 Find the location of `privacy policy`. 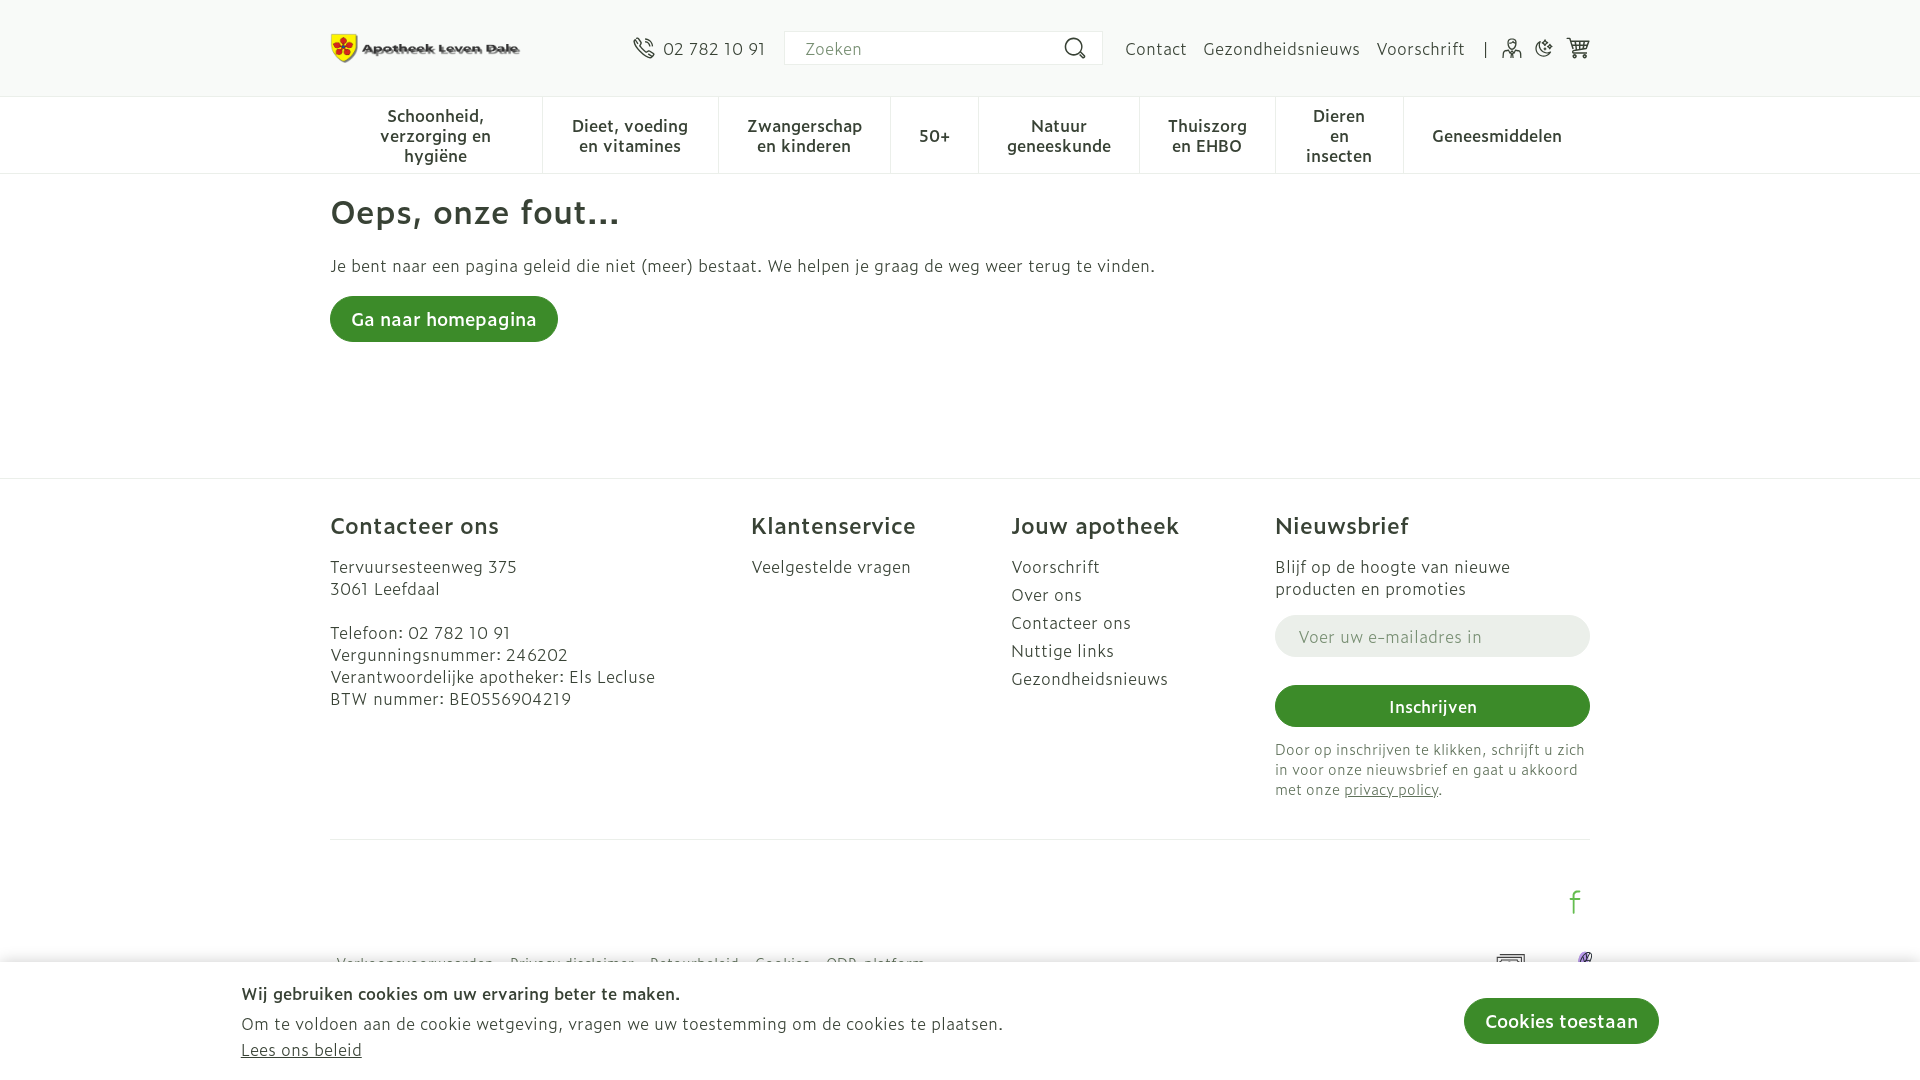

privacy policy is located at coordinates (1391, 788).